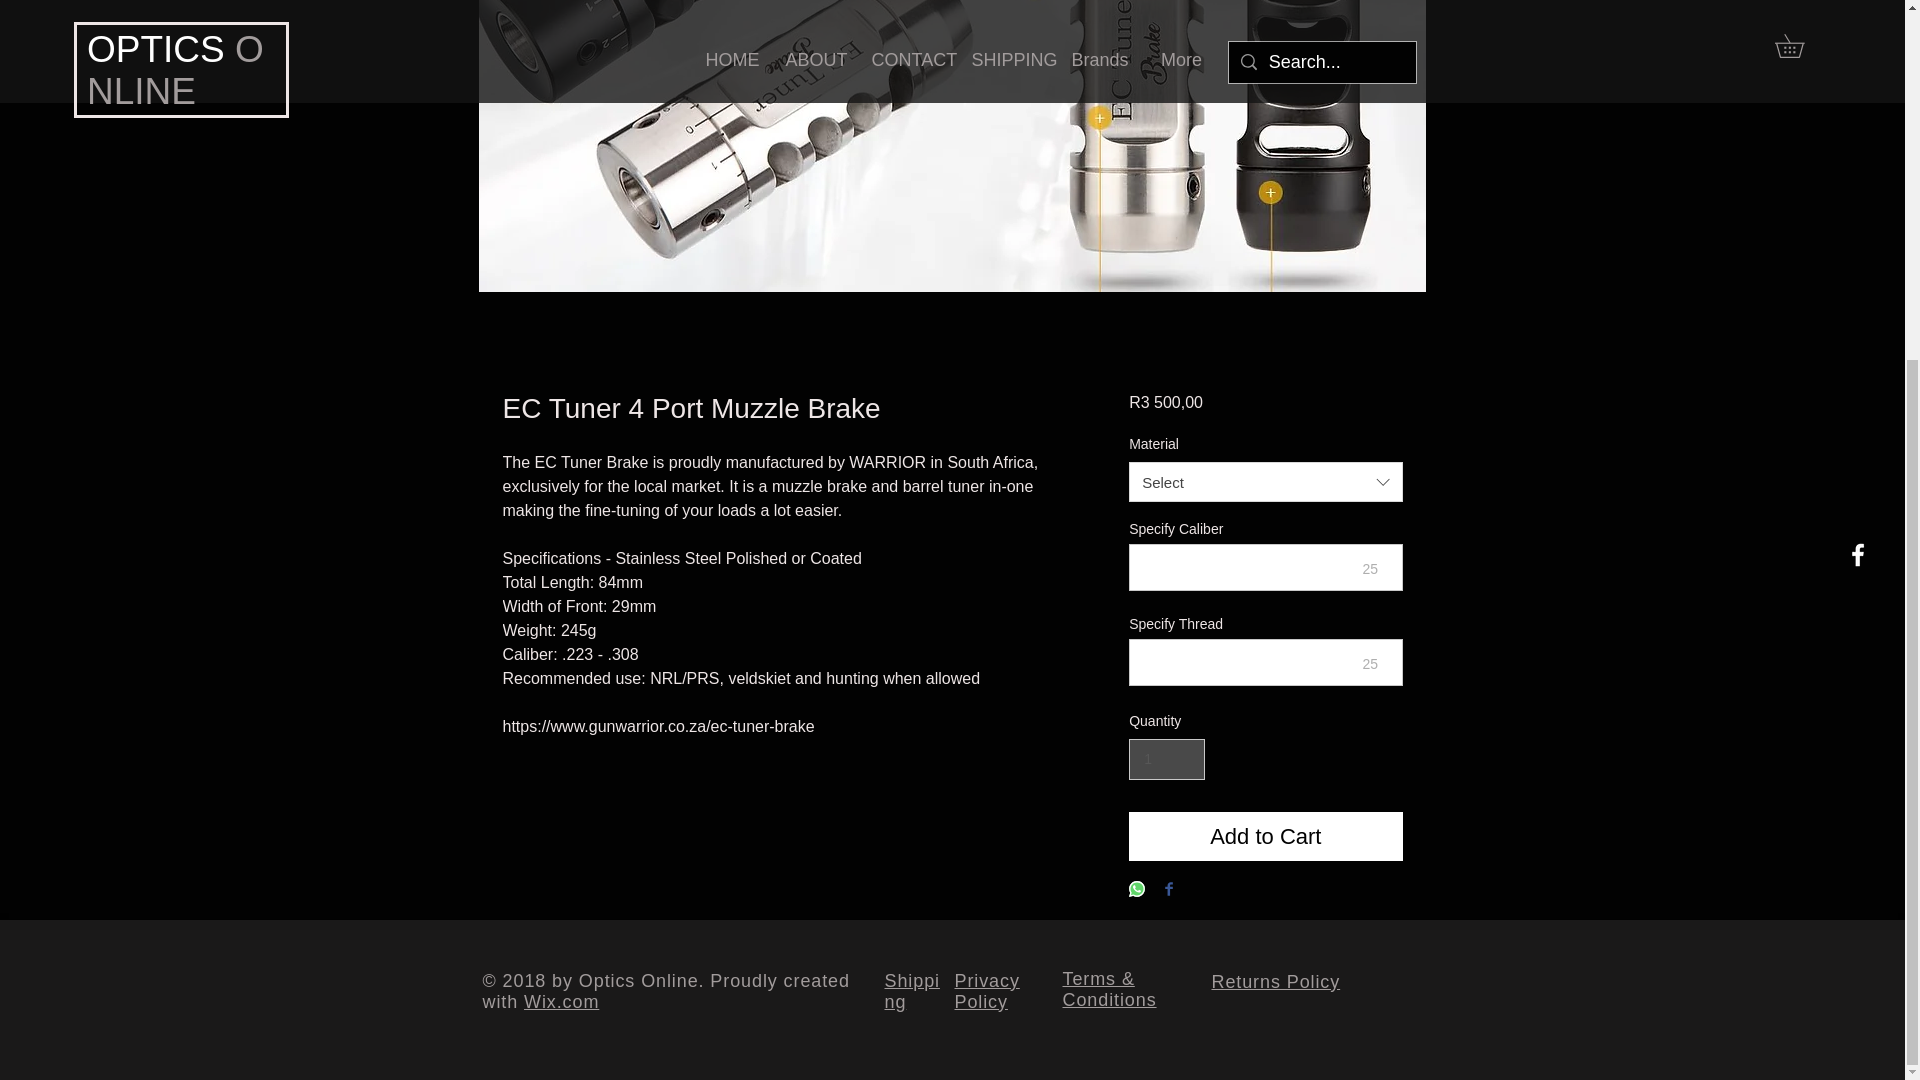 Image resolution: width=1920 pixels, height=1080 pixels. I want to click on Returns Policy, so click(1276, 982).